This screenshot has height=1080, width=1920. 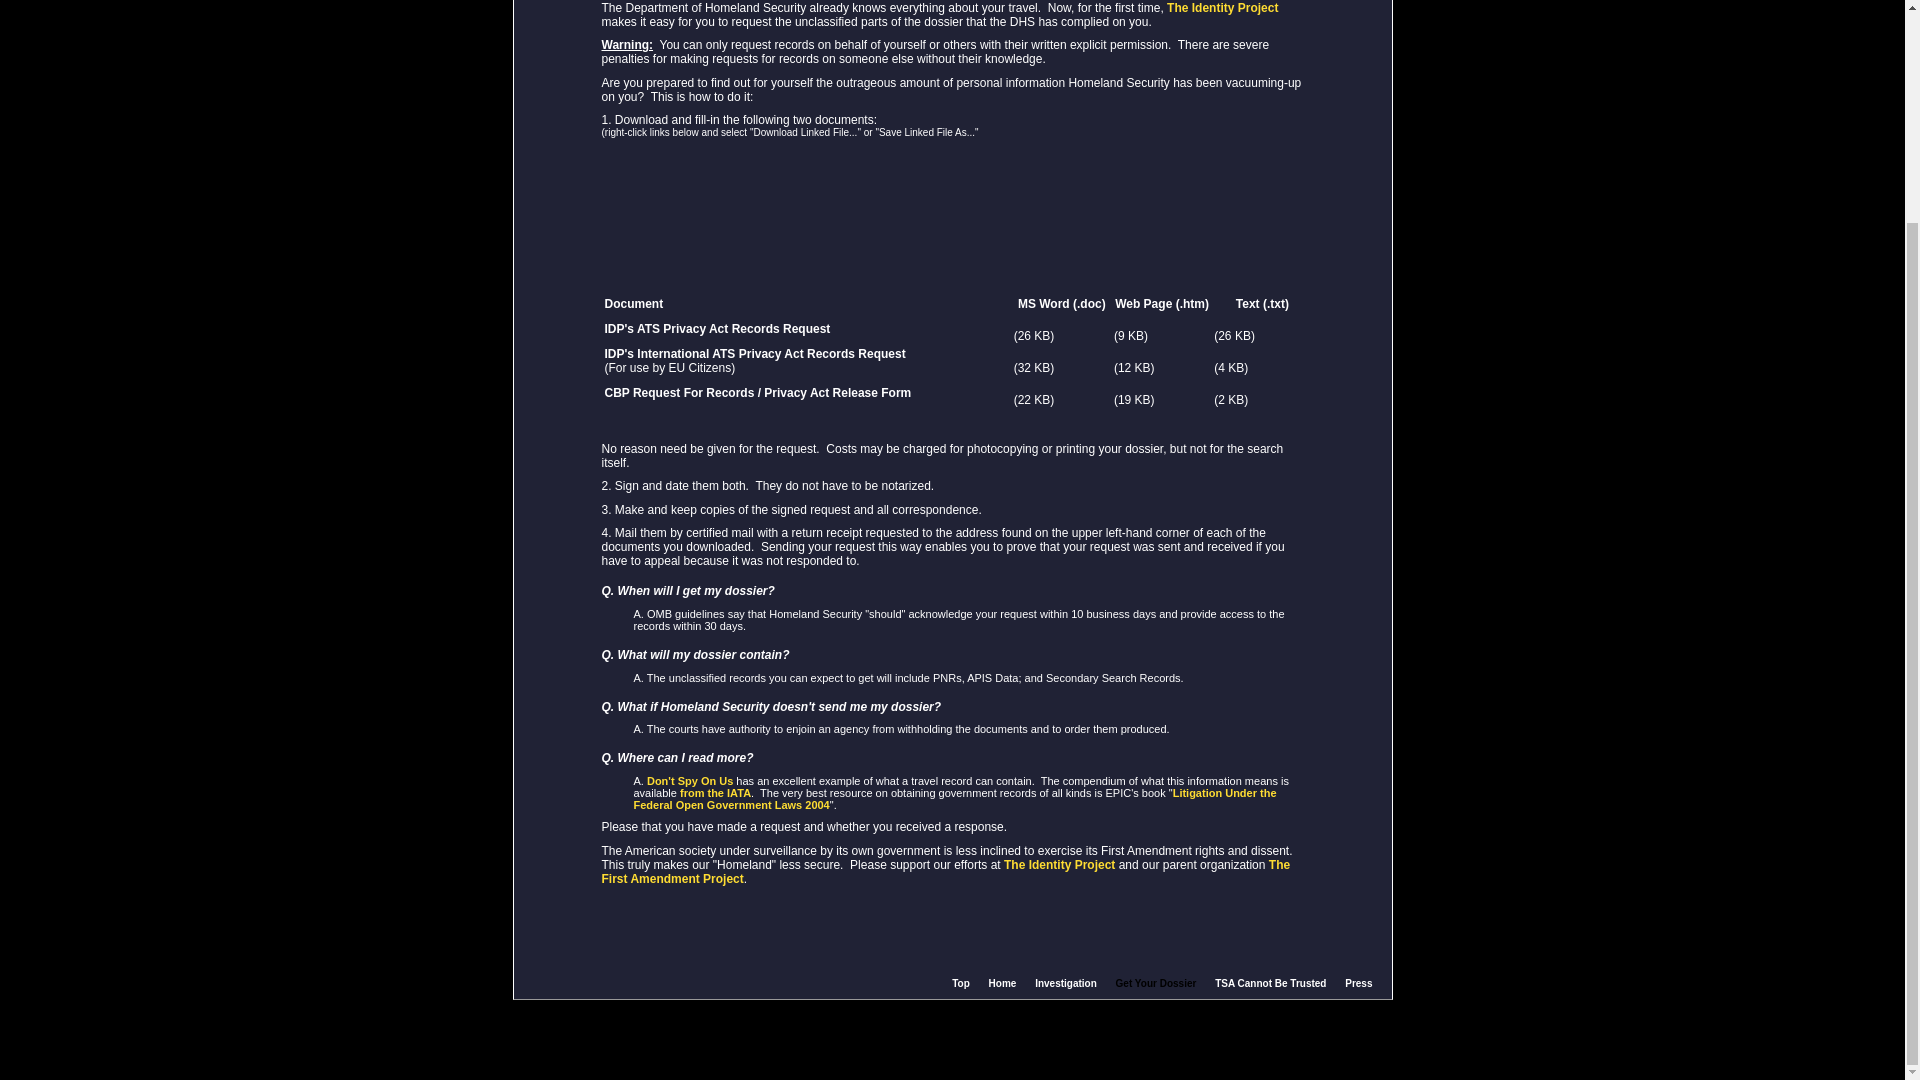 What do you see at coordinates (1156, 984) in the screenshot?
I see `Get Your Dossier` at bounding box center [1156, 984].